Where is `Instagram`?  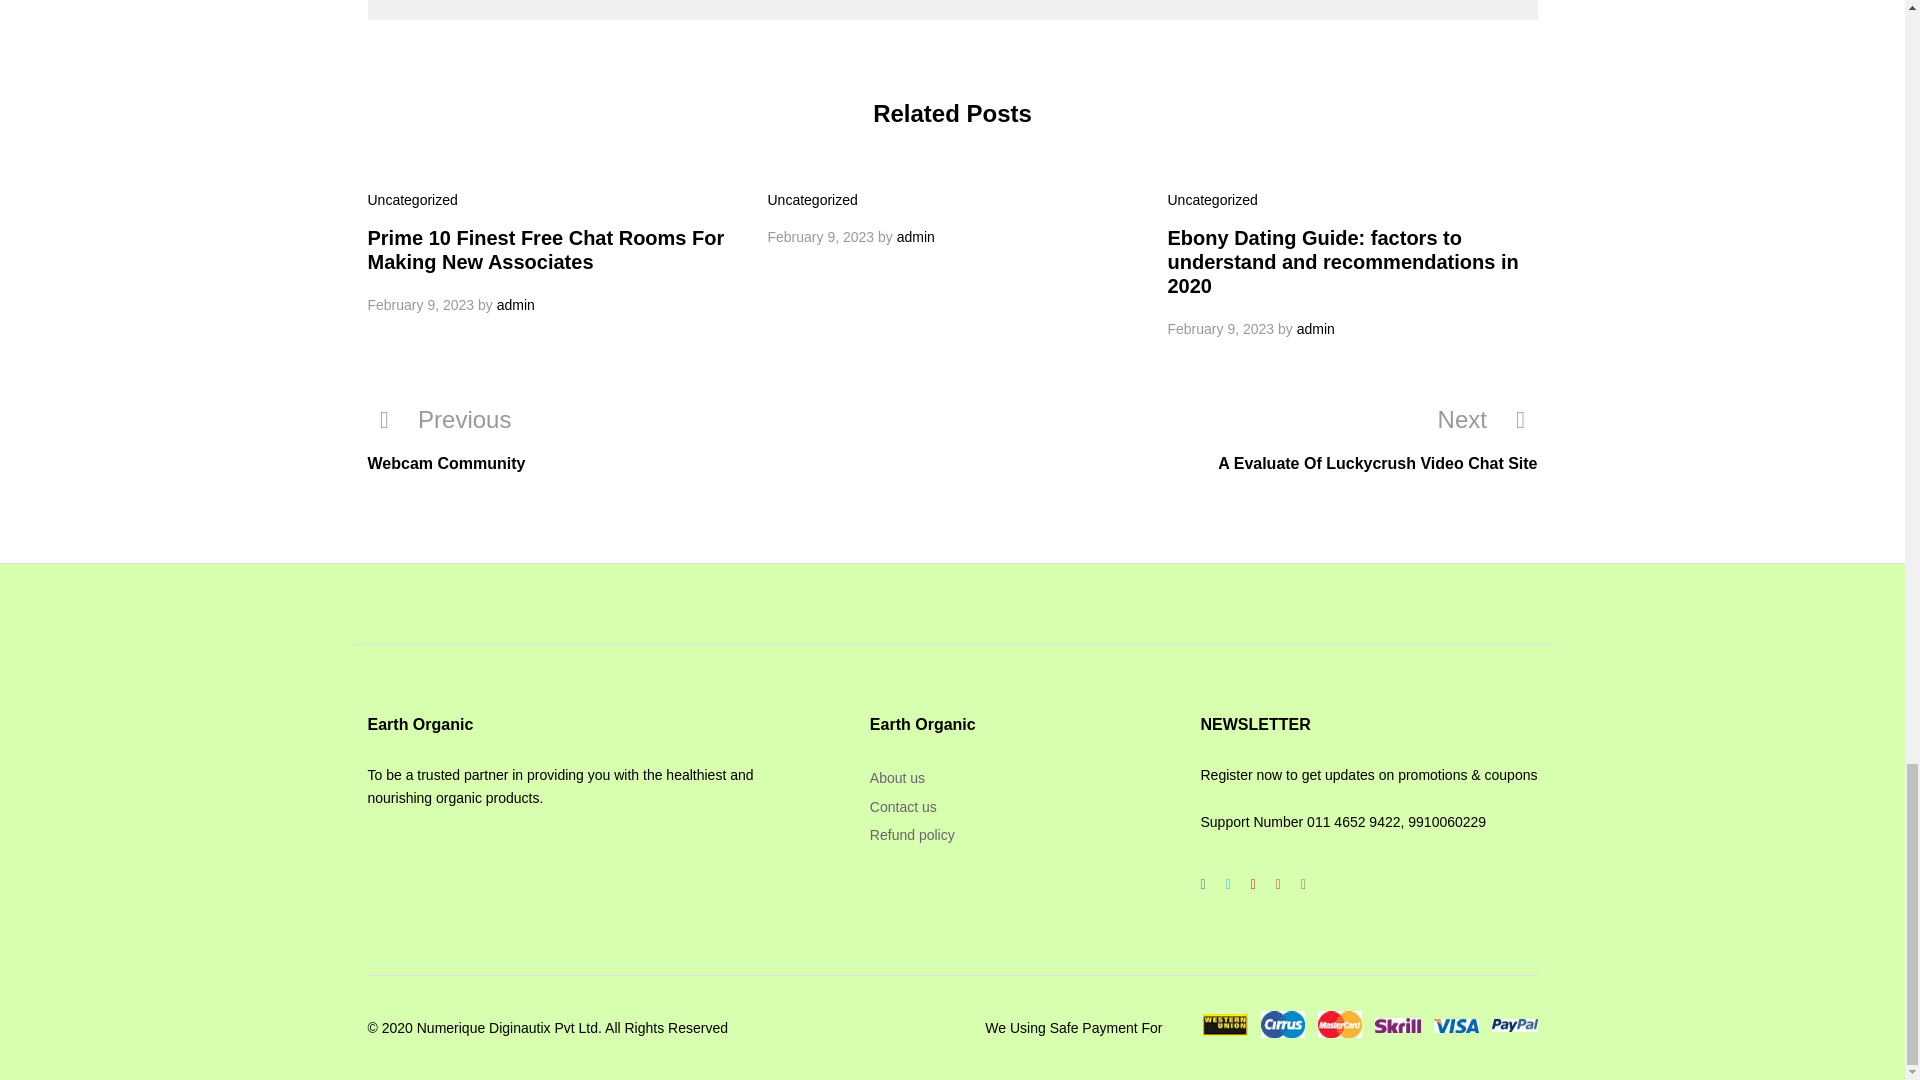 Instagram is located at coordinates (1302, 884).